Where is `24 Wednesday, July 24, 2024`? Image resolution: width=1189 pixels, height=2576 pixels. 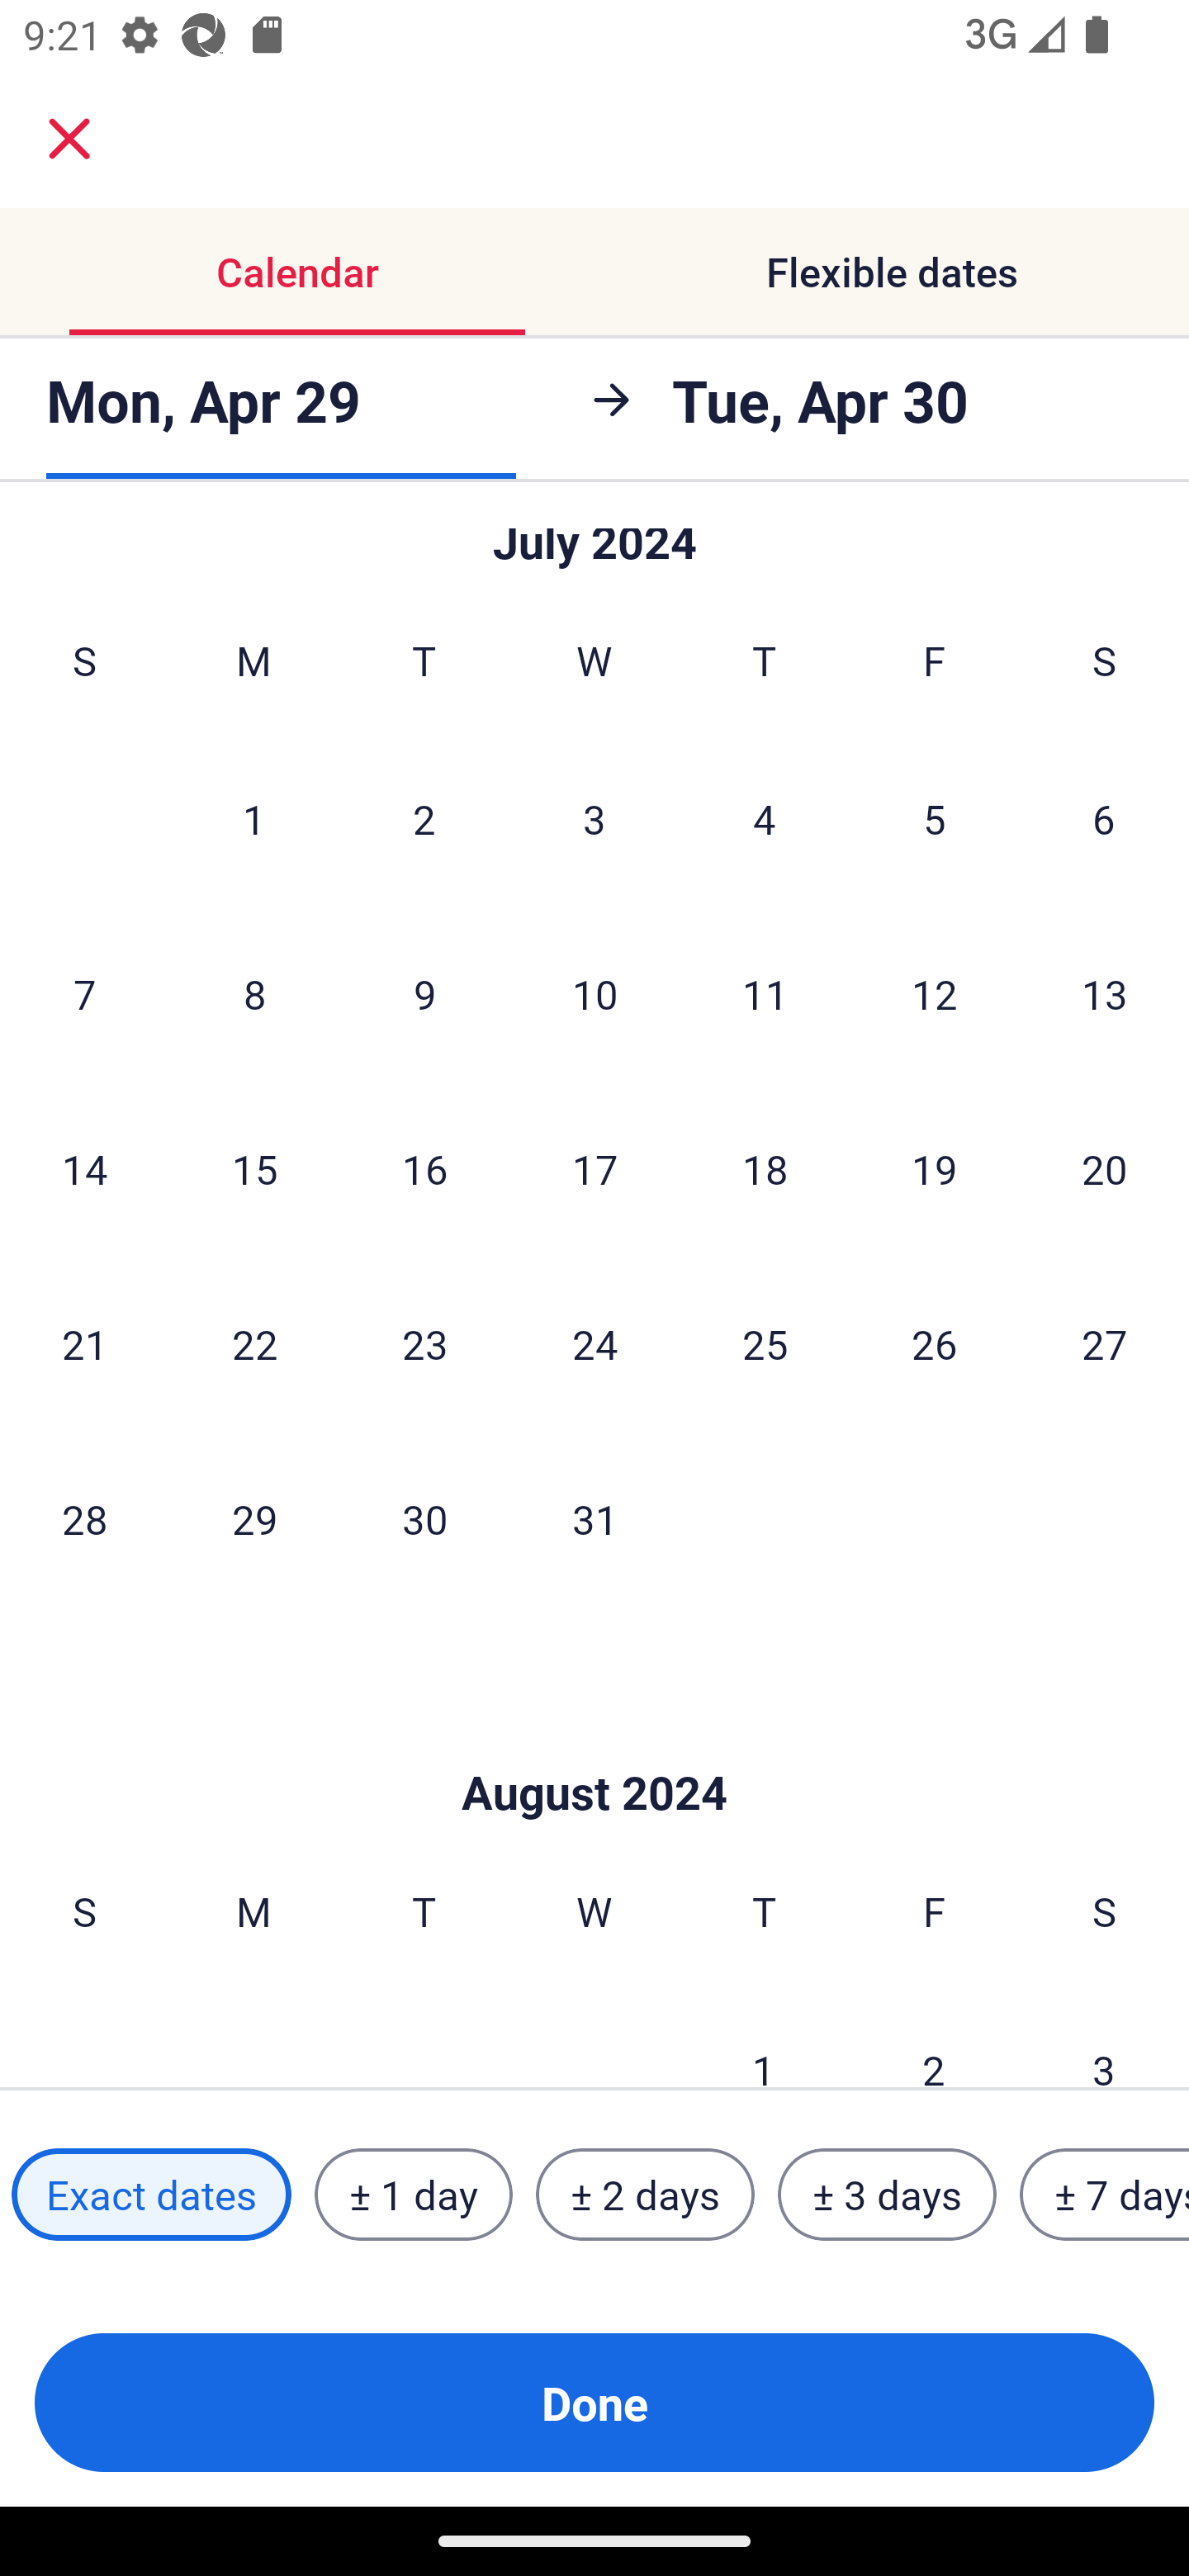
24 Wednesday, July 24, 2024 is located at coordinates (594, 1342).